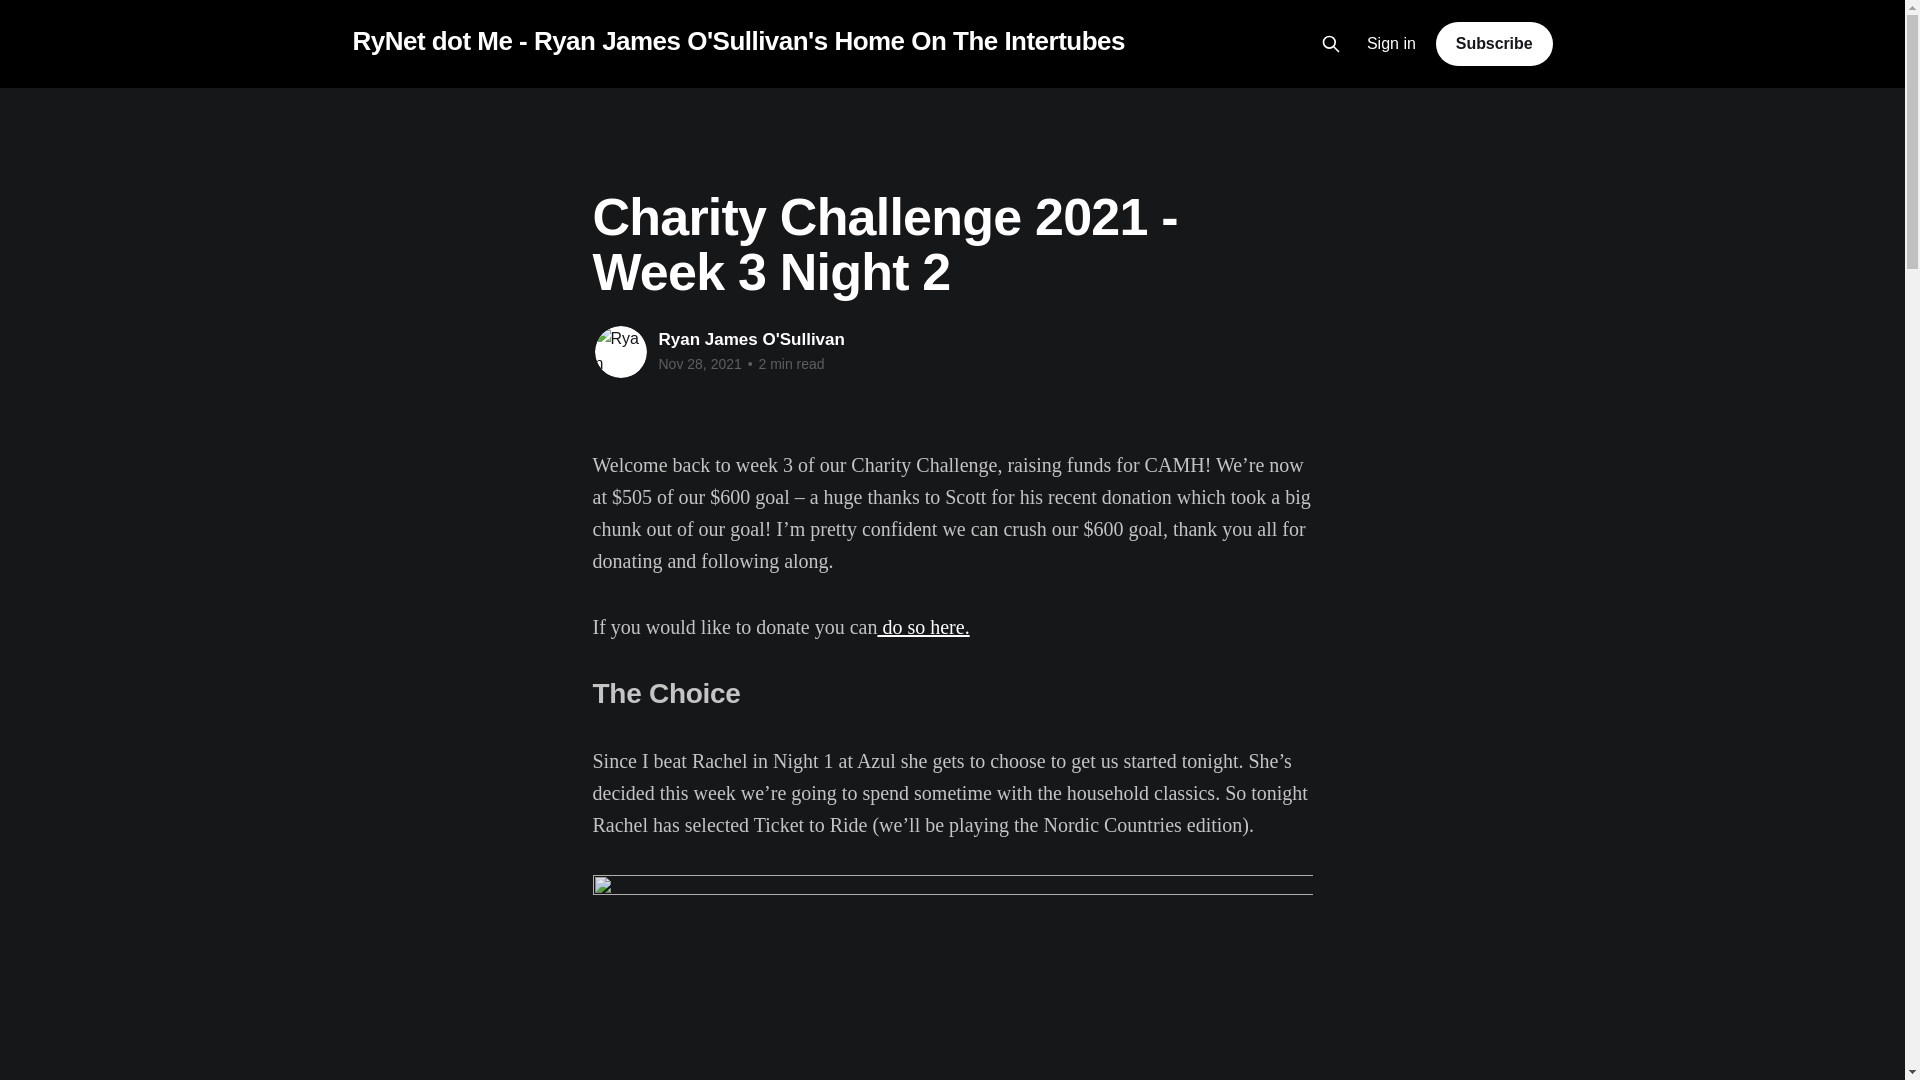  I want to click on do so here., so click(923, 626).